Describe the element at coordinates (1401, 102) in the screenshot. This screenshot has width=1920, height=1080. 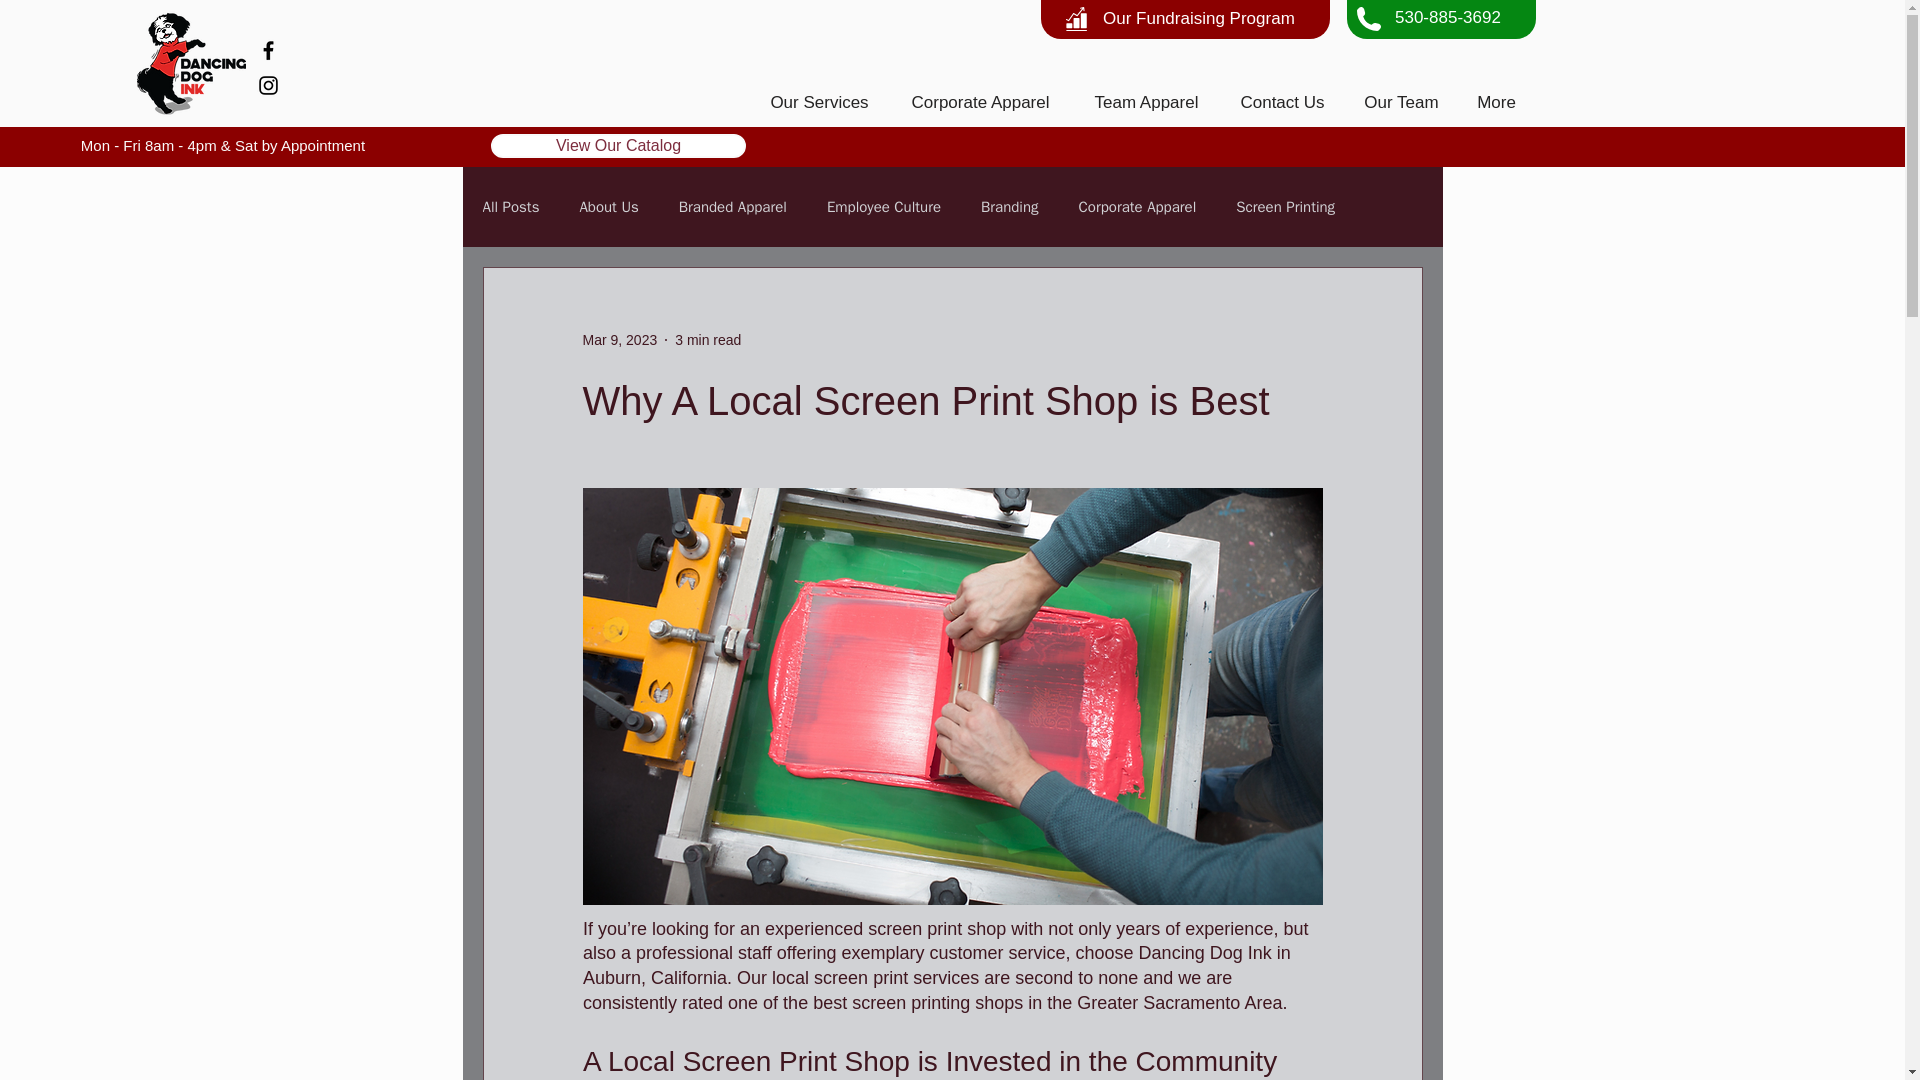
I see `Our Team` at that location.